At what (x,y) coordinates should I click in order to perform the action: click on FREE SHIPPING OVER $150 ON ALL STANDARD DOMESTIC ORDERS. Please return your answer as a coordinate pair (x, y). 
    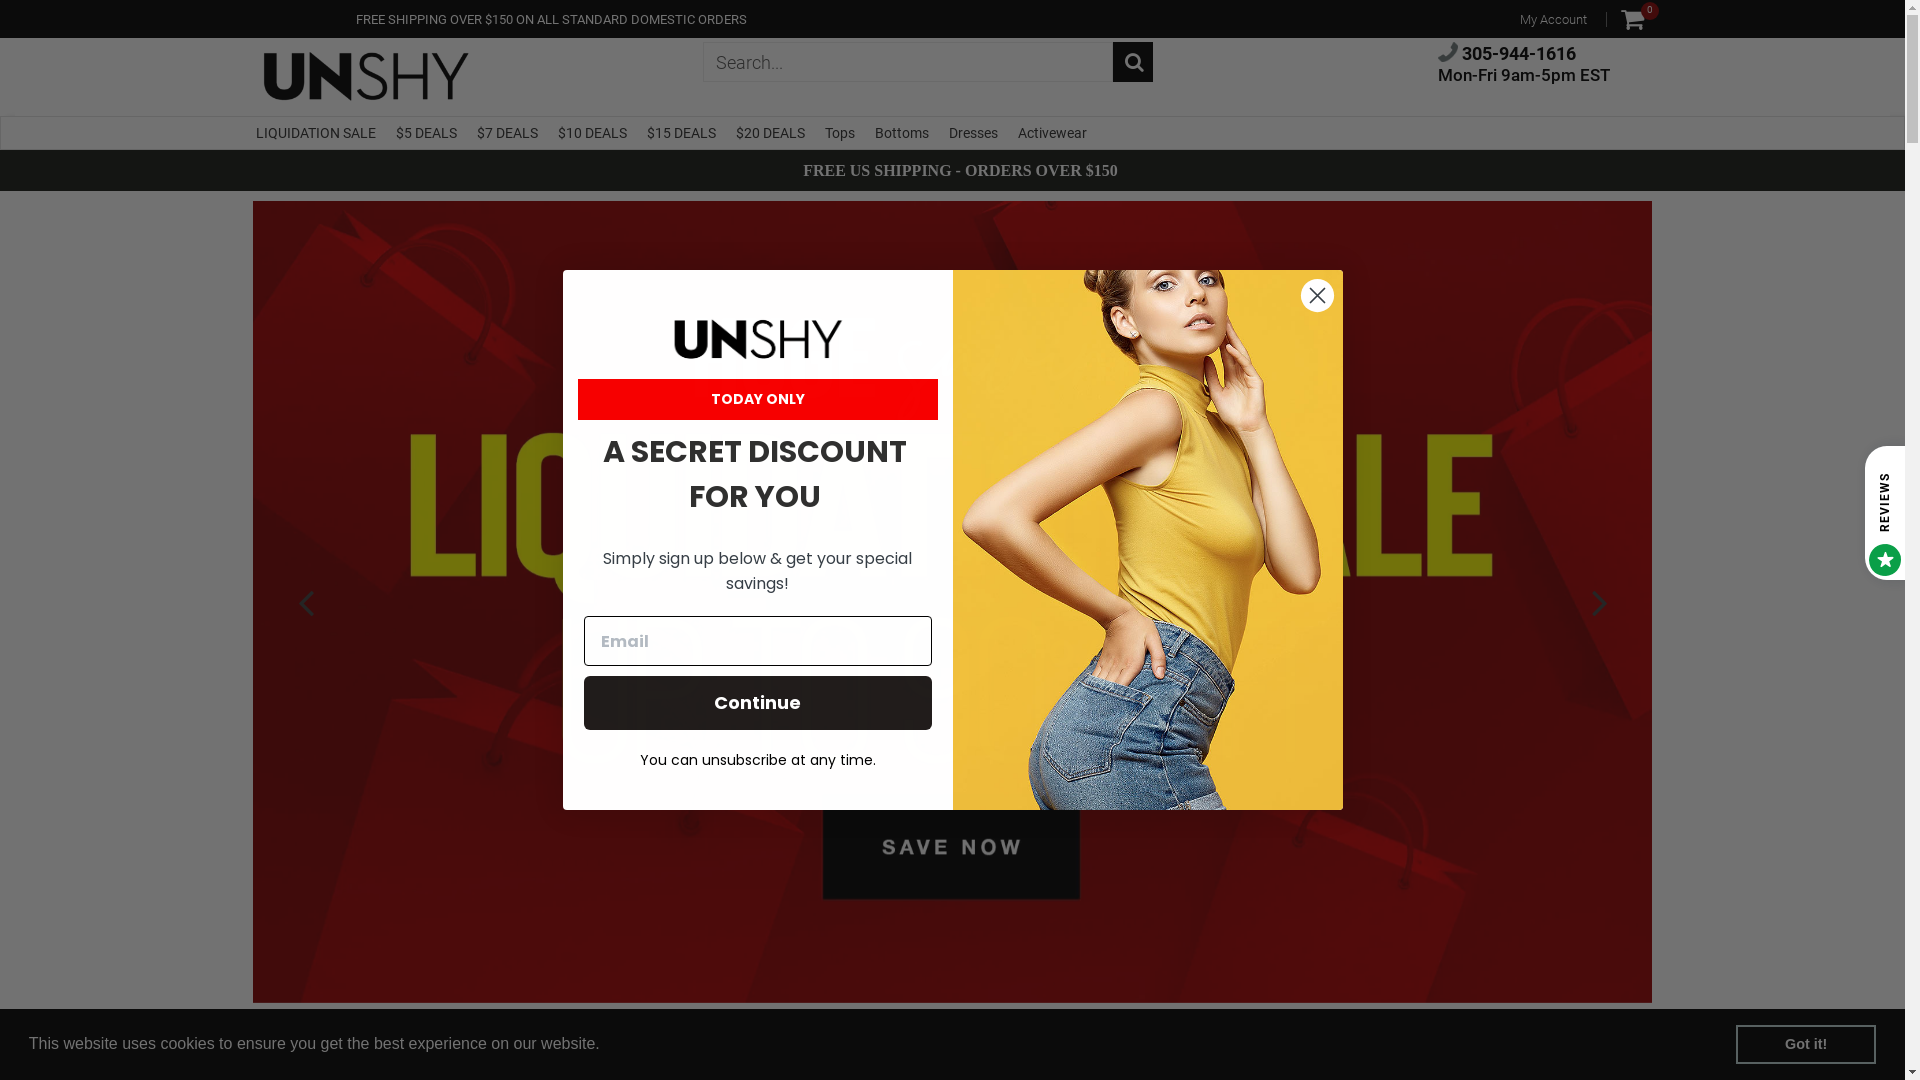
    Looking at the image, I should click on (552, 20).